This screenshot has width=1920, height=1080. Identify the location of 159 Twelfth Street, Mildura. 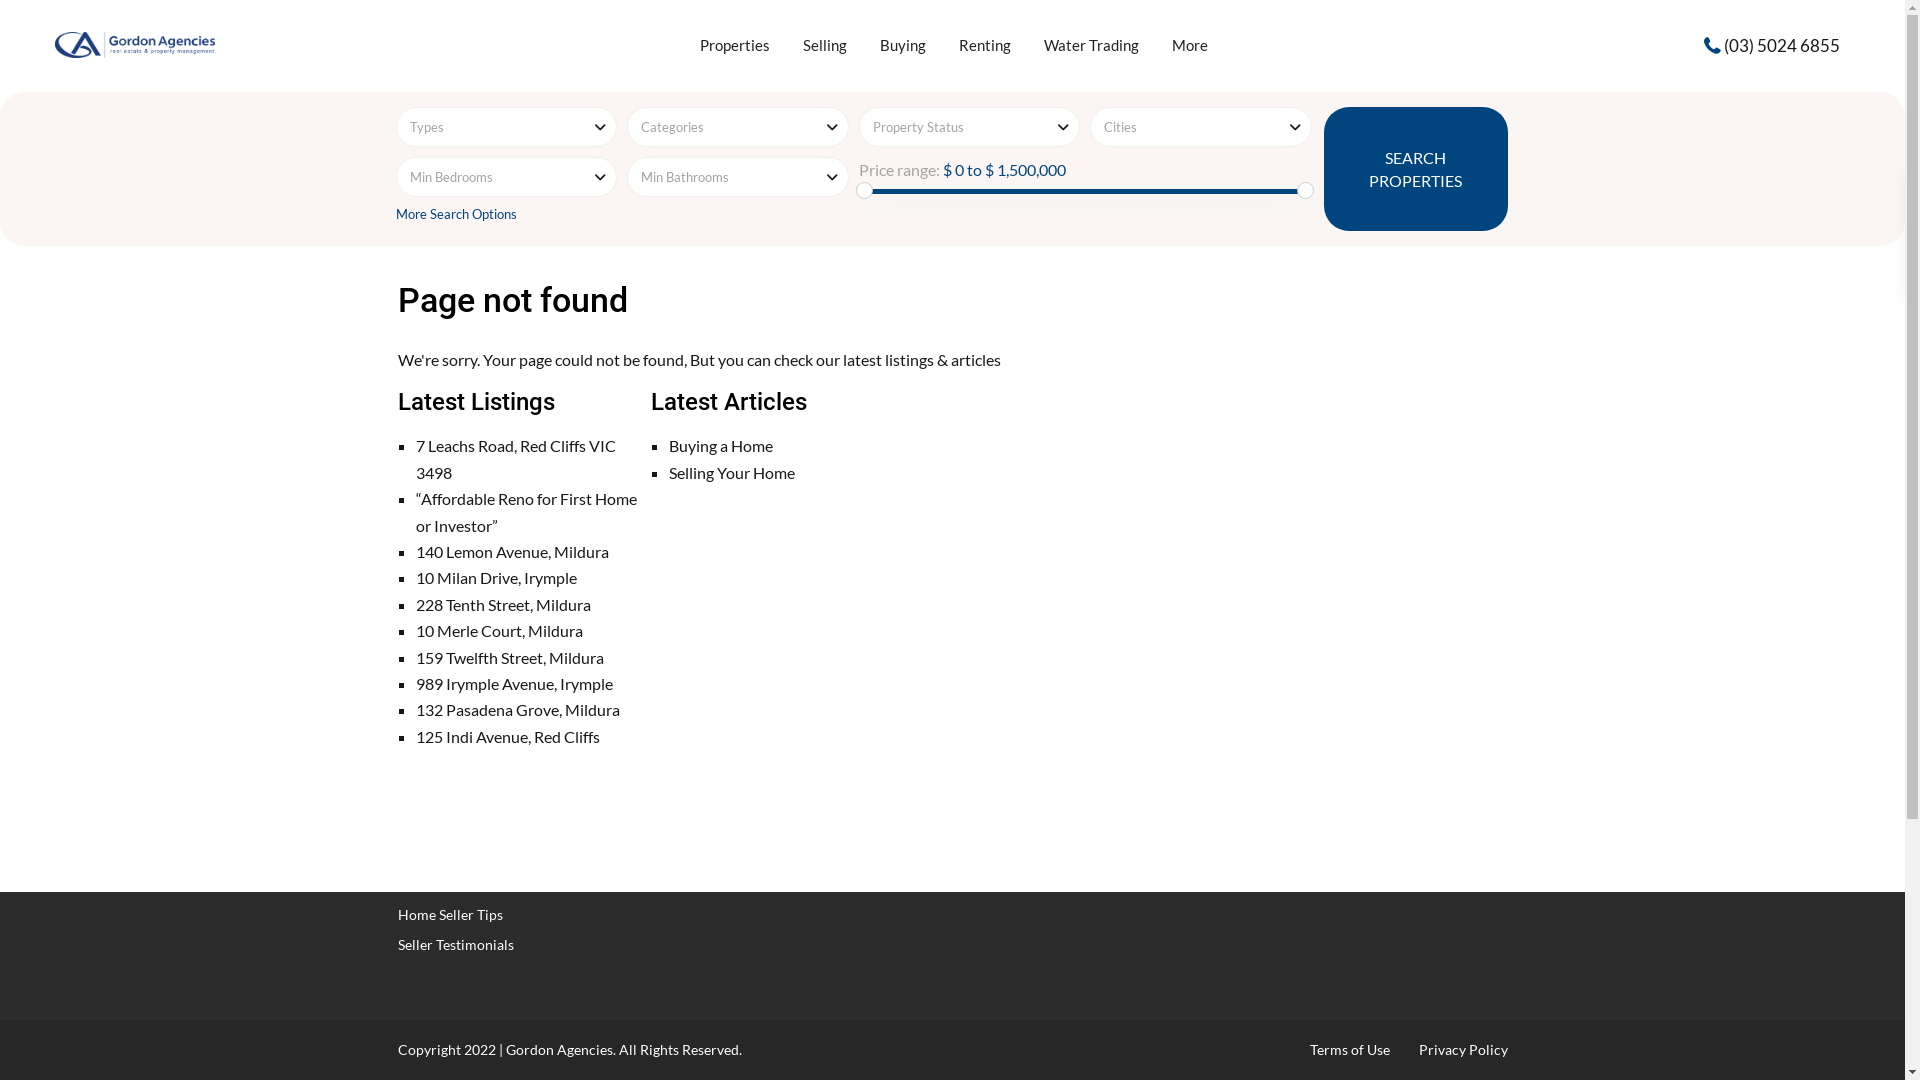
(510, 658).